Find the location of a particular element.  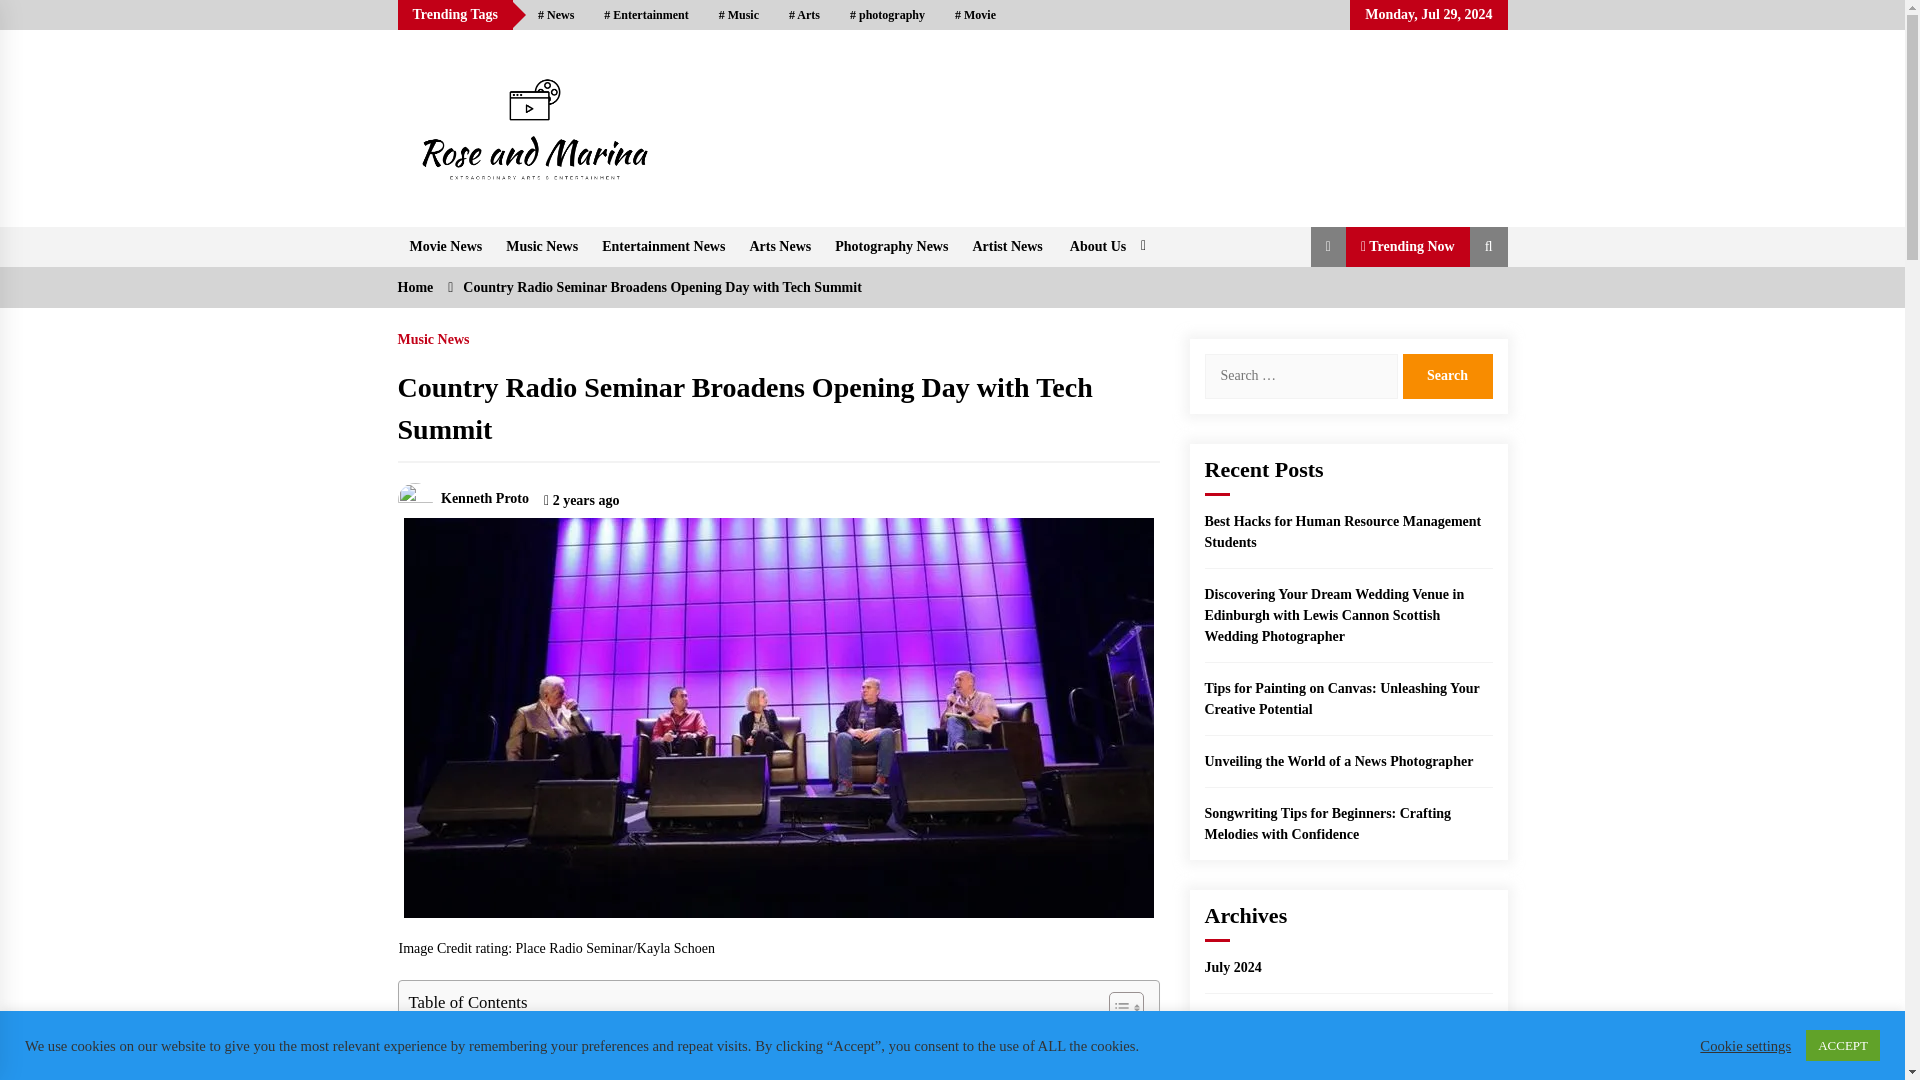

Arts is located at coordinates (804, 15).